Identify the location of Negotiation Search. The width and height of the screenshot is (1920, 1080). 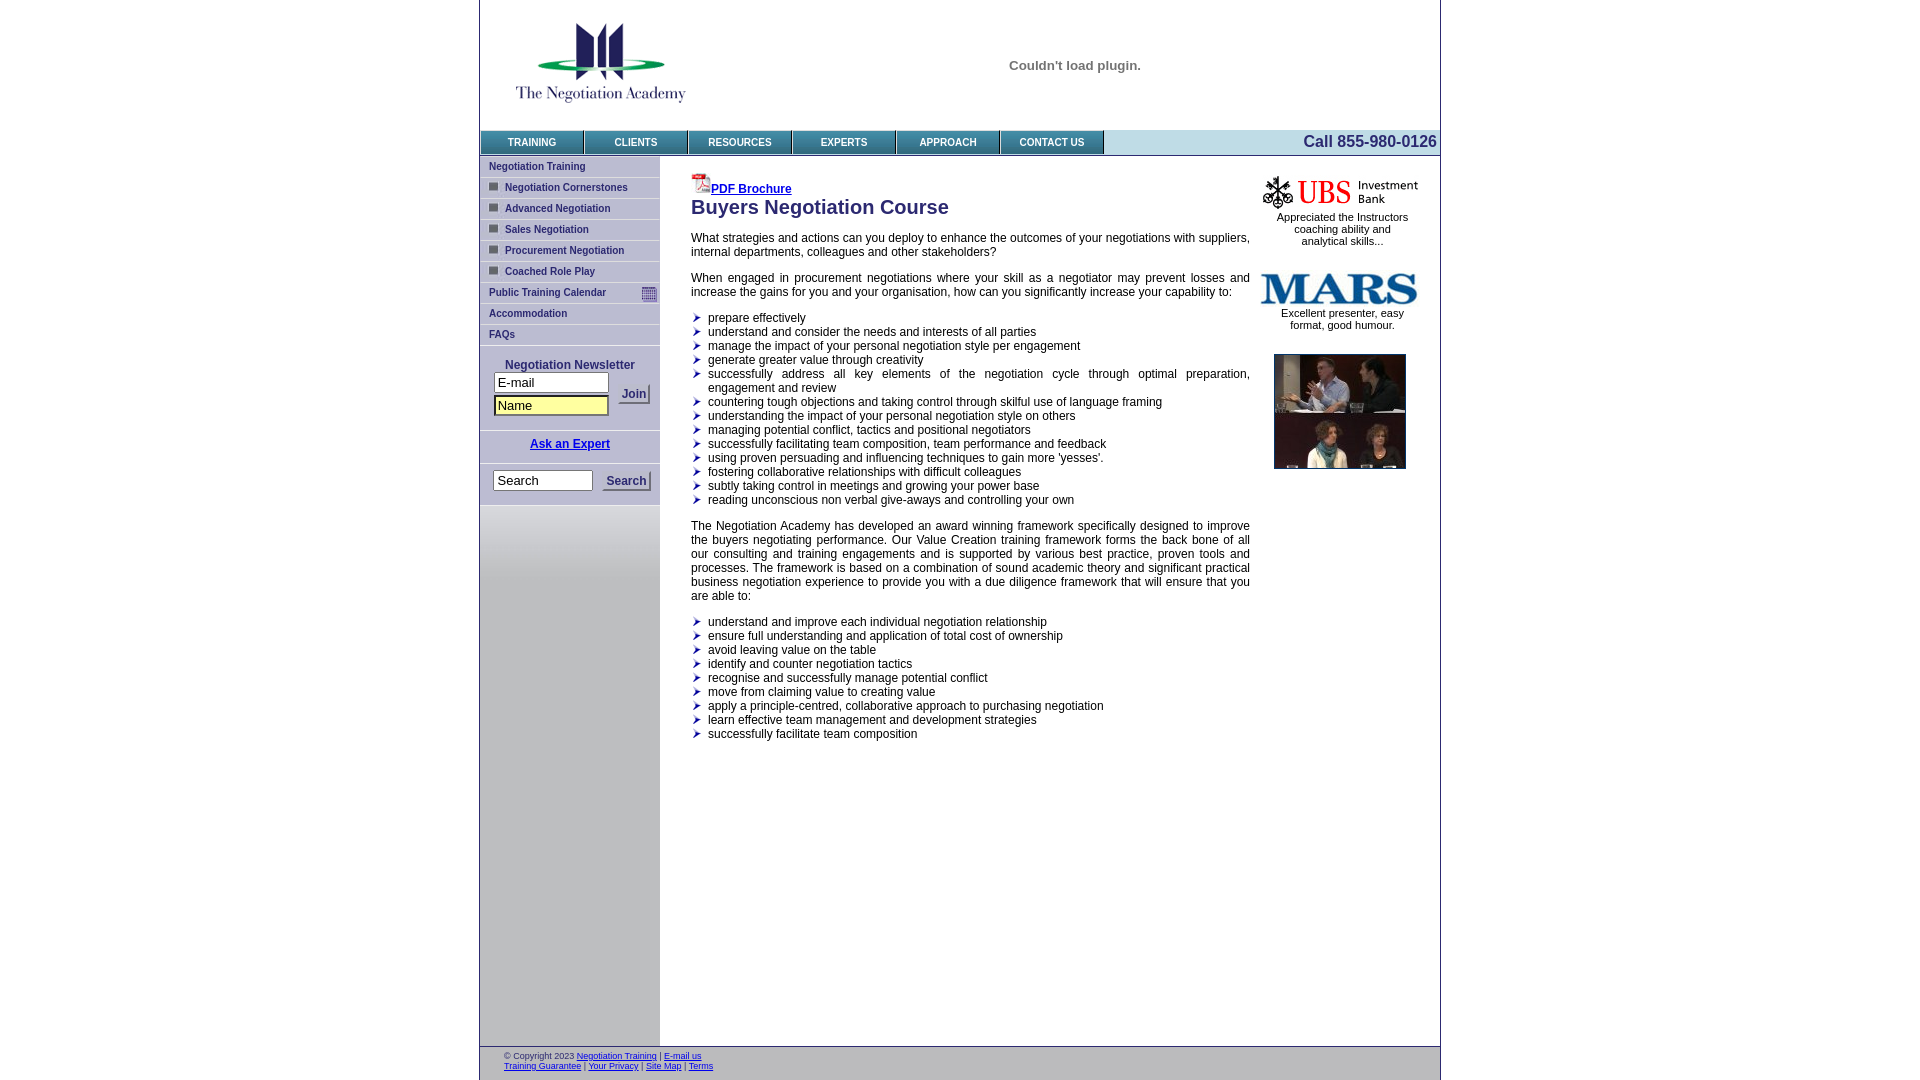
(626, 480).